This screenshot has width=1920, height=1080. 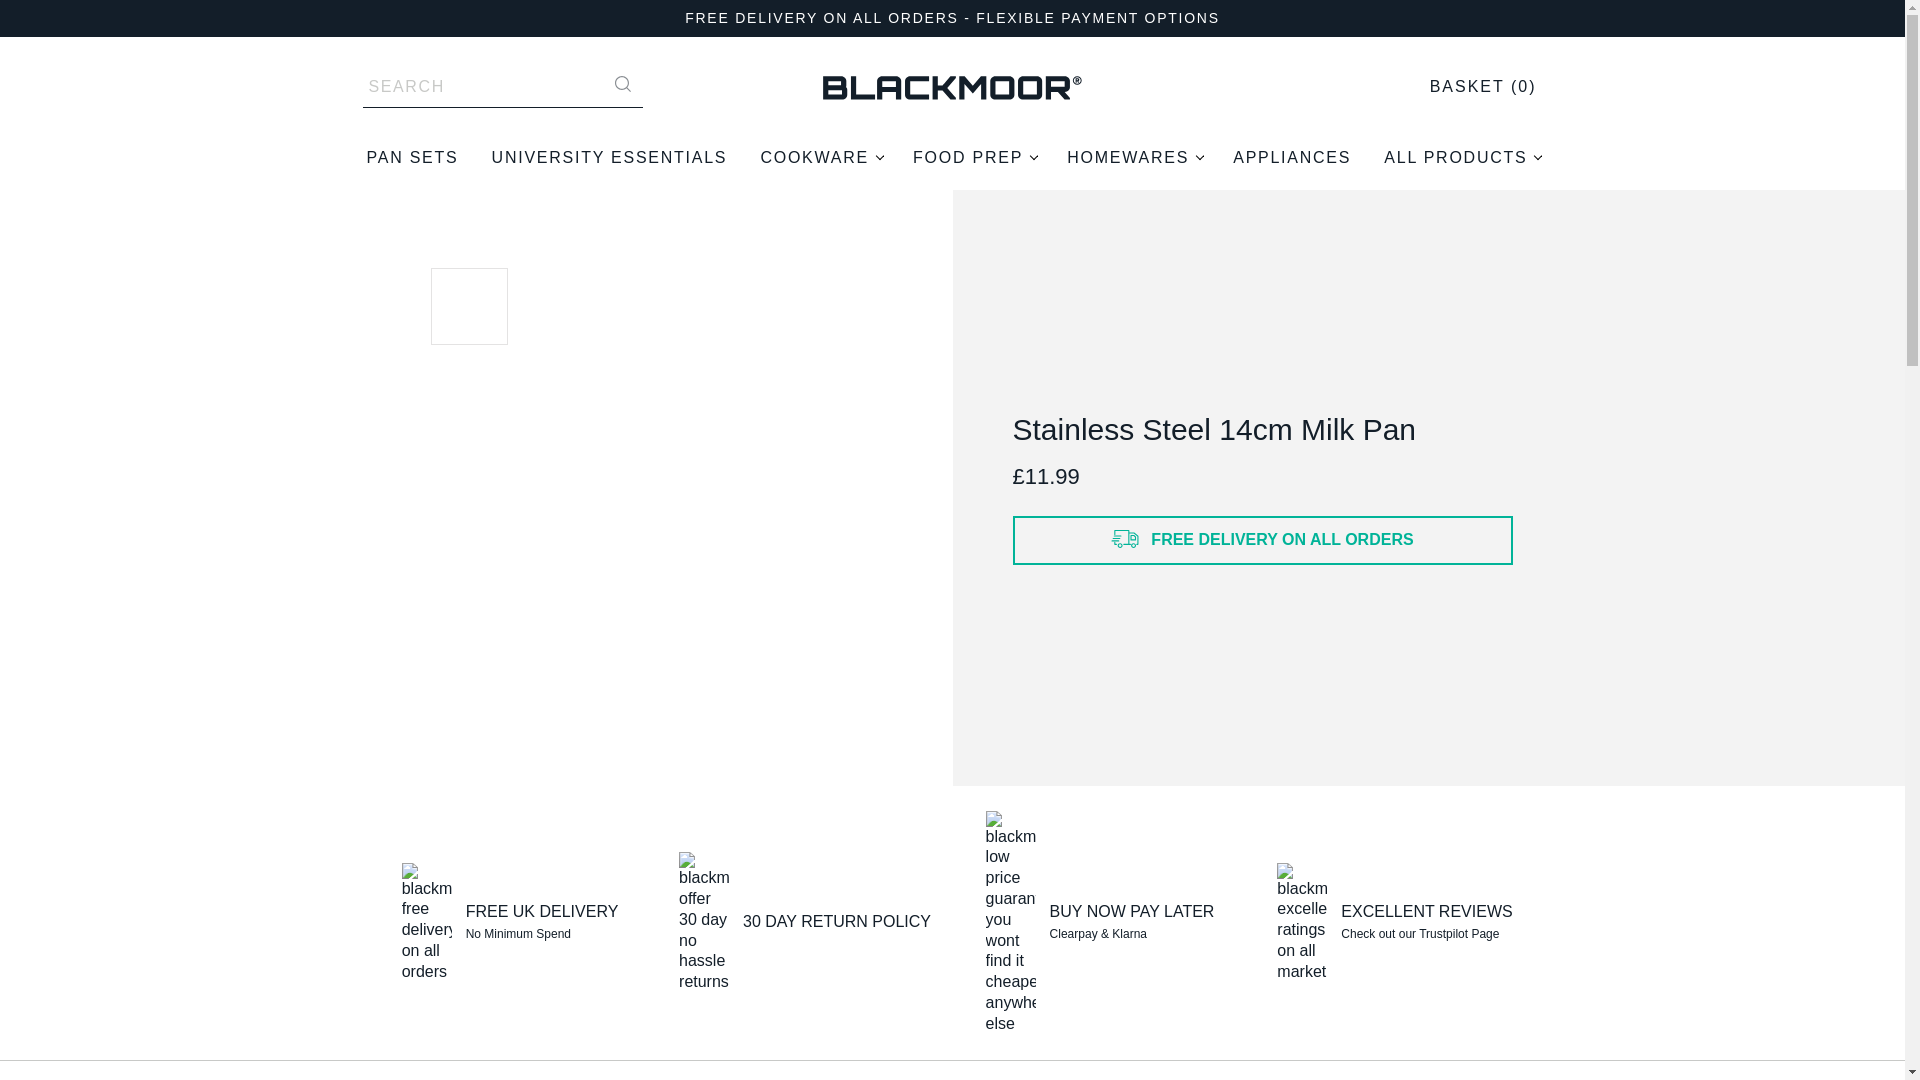 What do you see at coordinates (820, 158) in the screenshot?
I see `COOKWARE` at bounding box center [820, 158].